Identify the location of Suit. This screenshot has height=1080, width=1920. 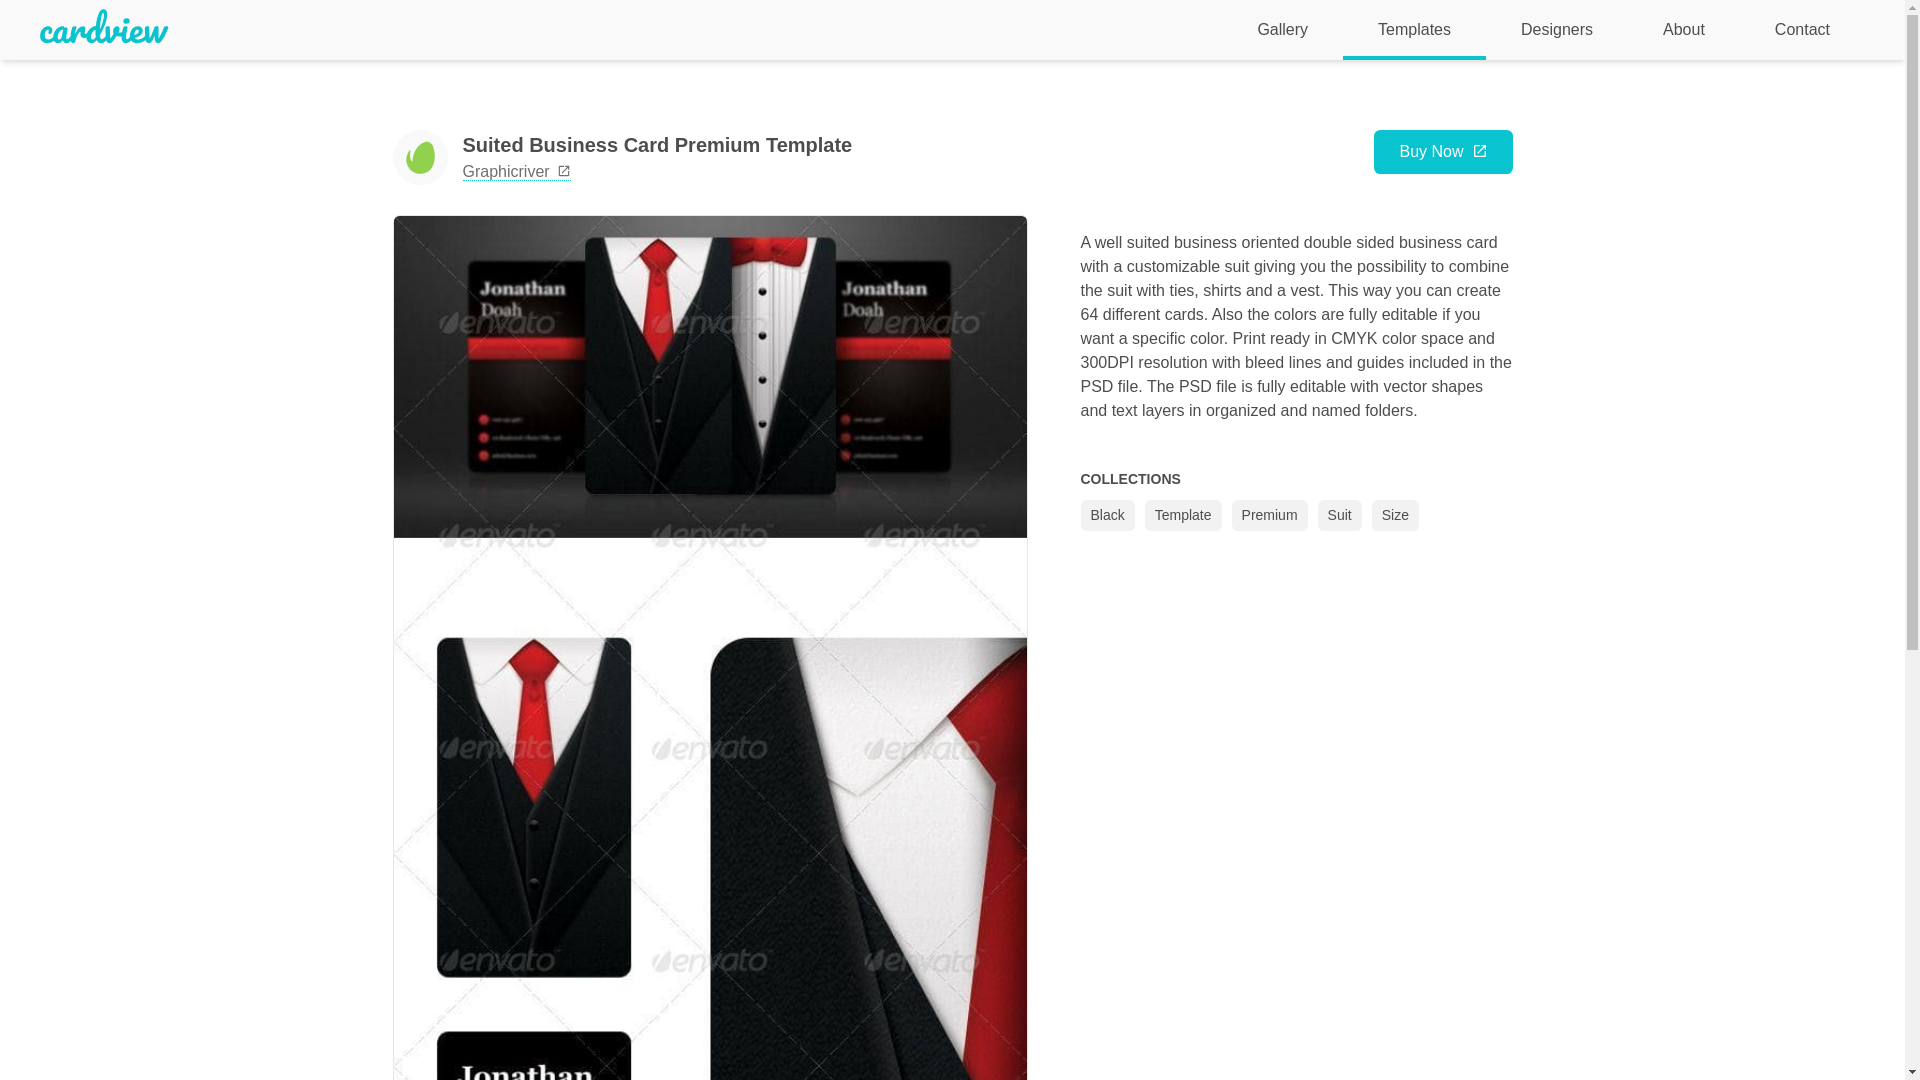
(1339, 516).